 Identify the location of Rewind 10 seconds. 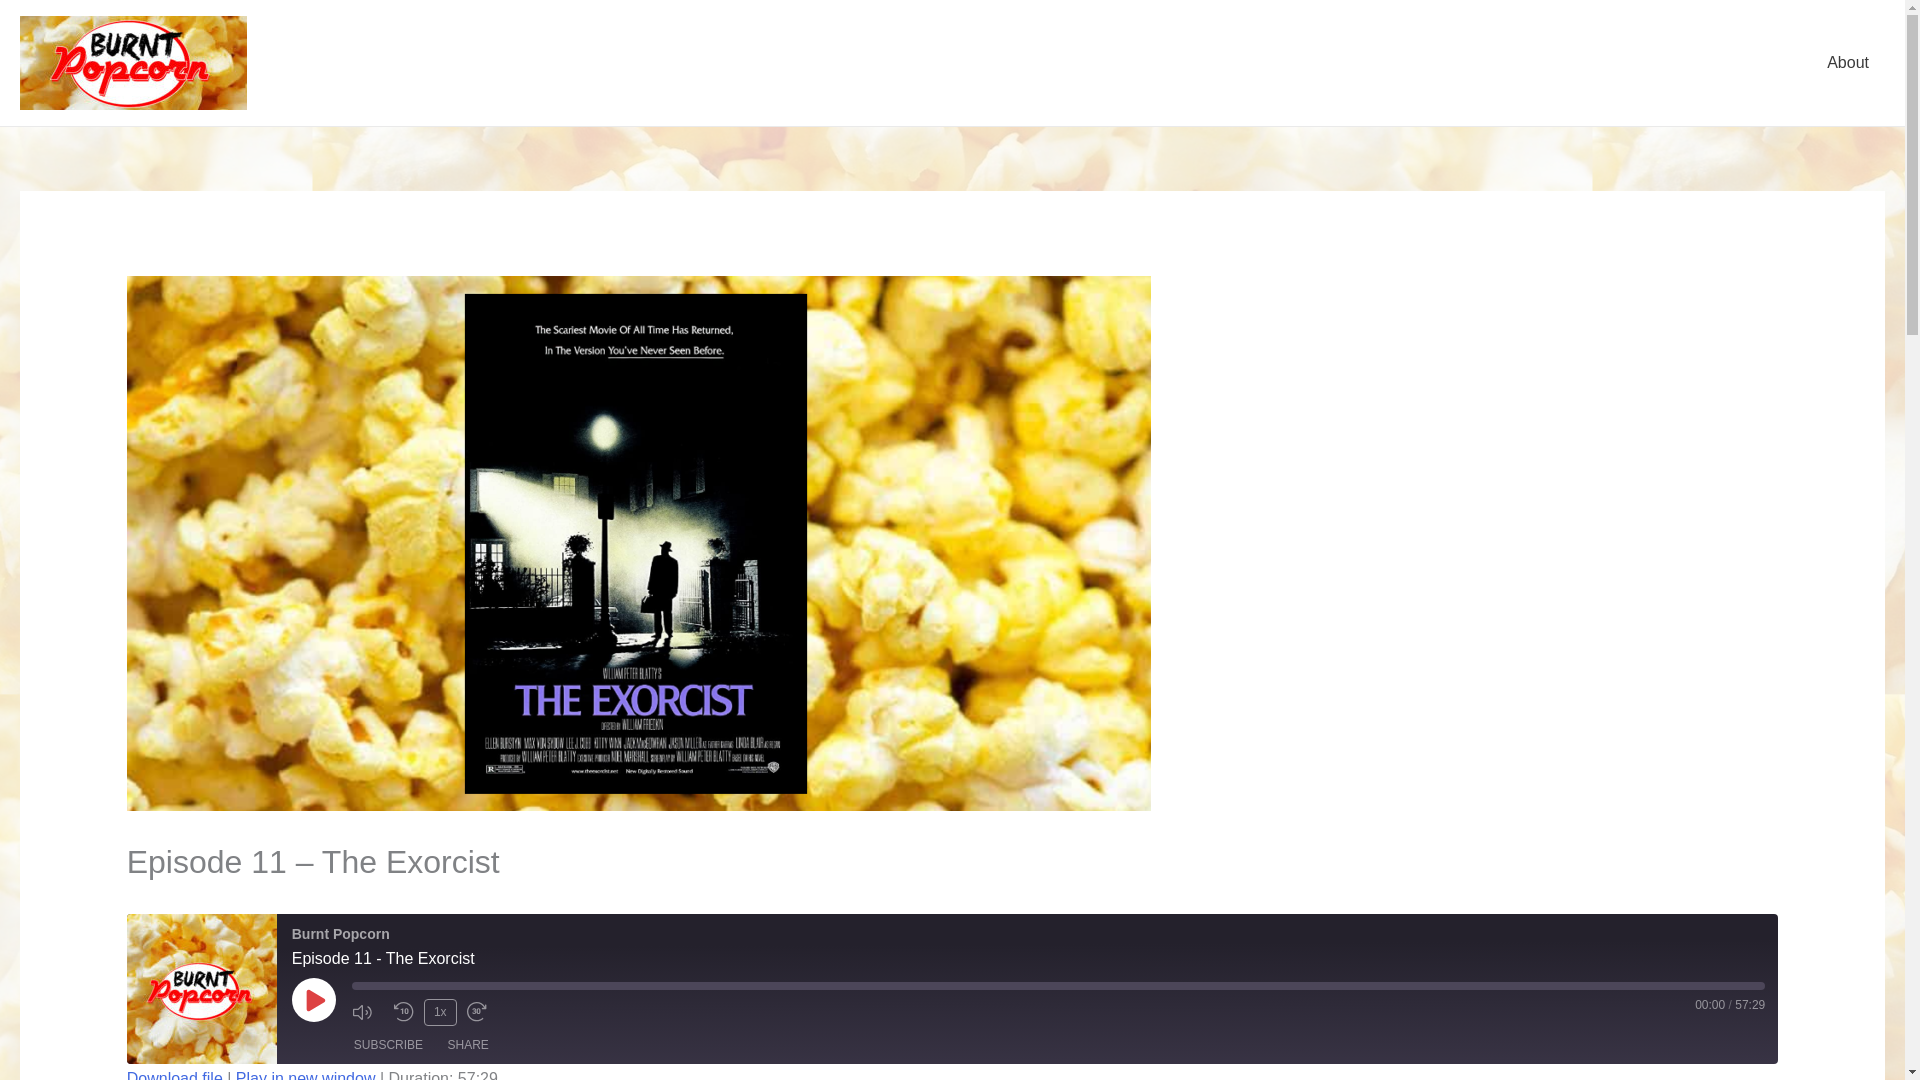
(404, 1012).